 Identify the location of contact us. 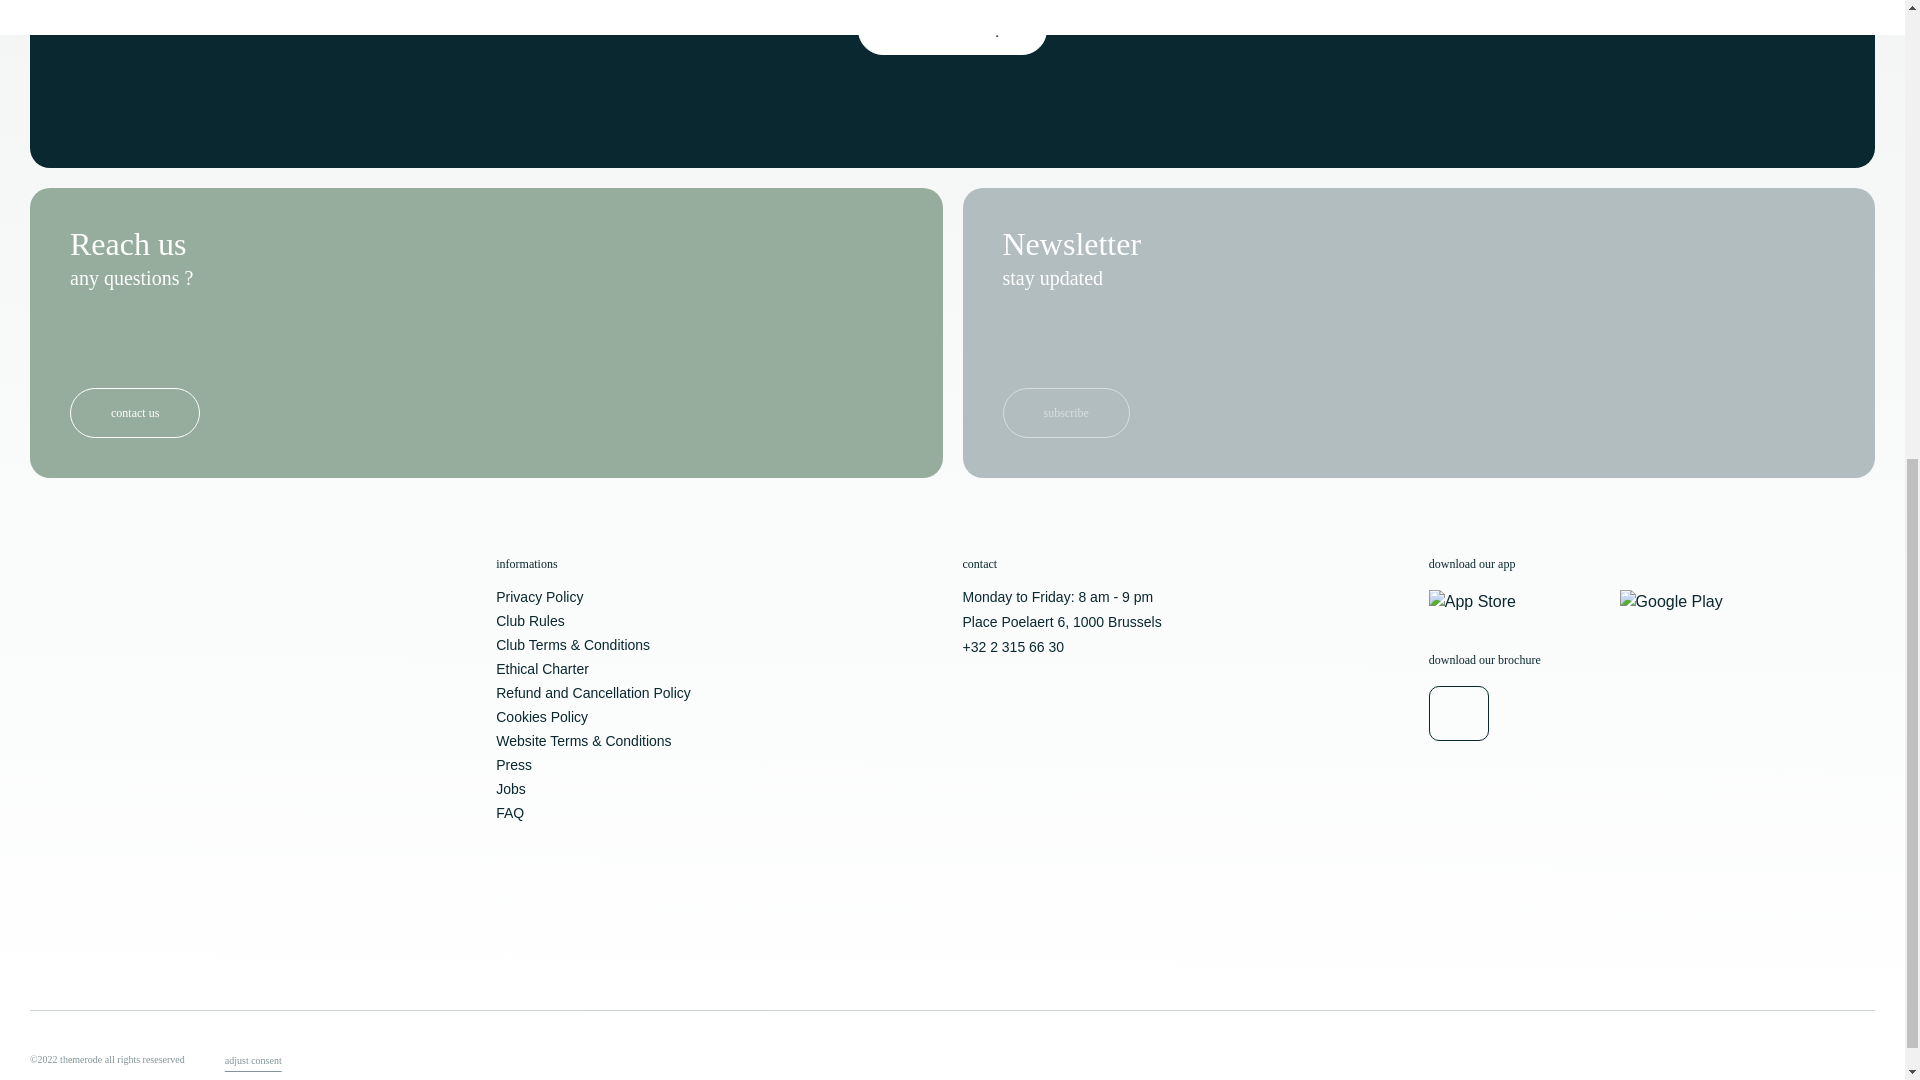
(134, 412).